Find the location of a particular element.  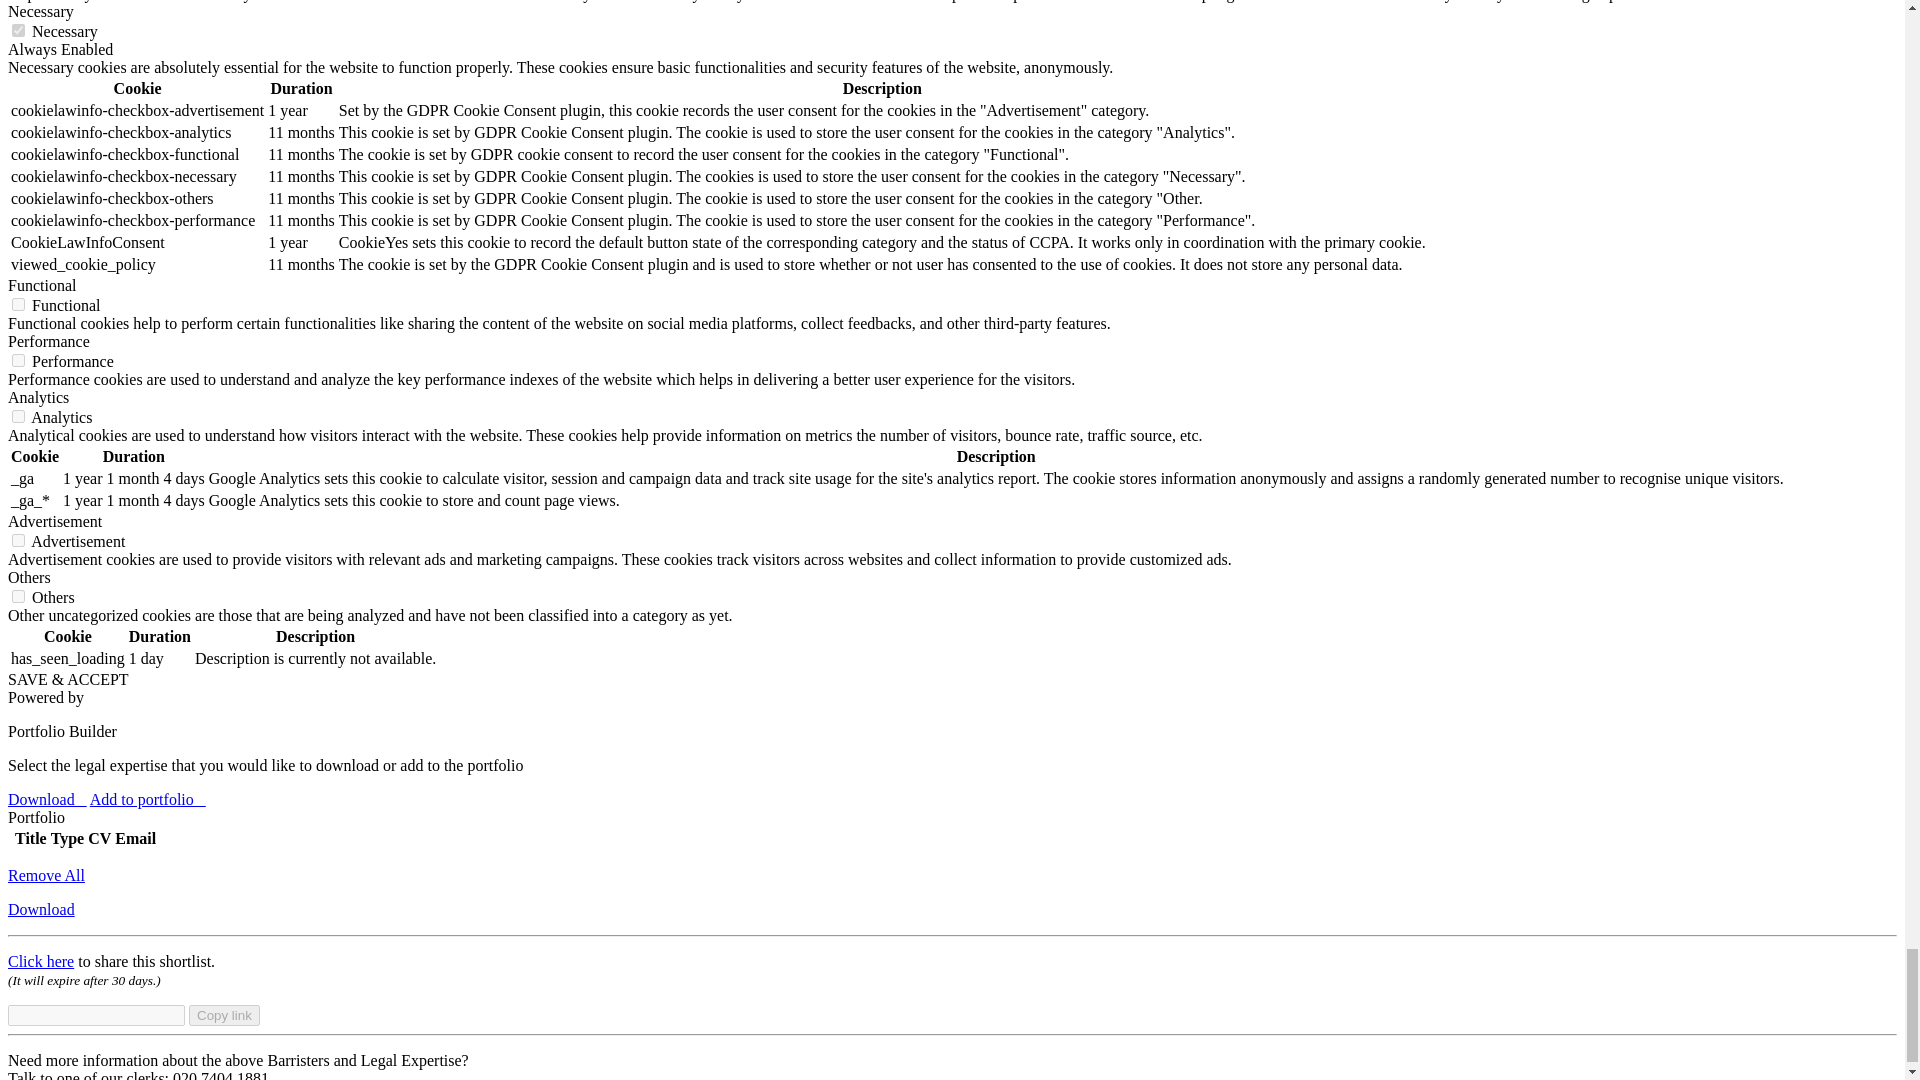

on is located at coordinates (18, 596).